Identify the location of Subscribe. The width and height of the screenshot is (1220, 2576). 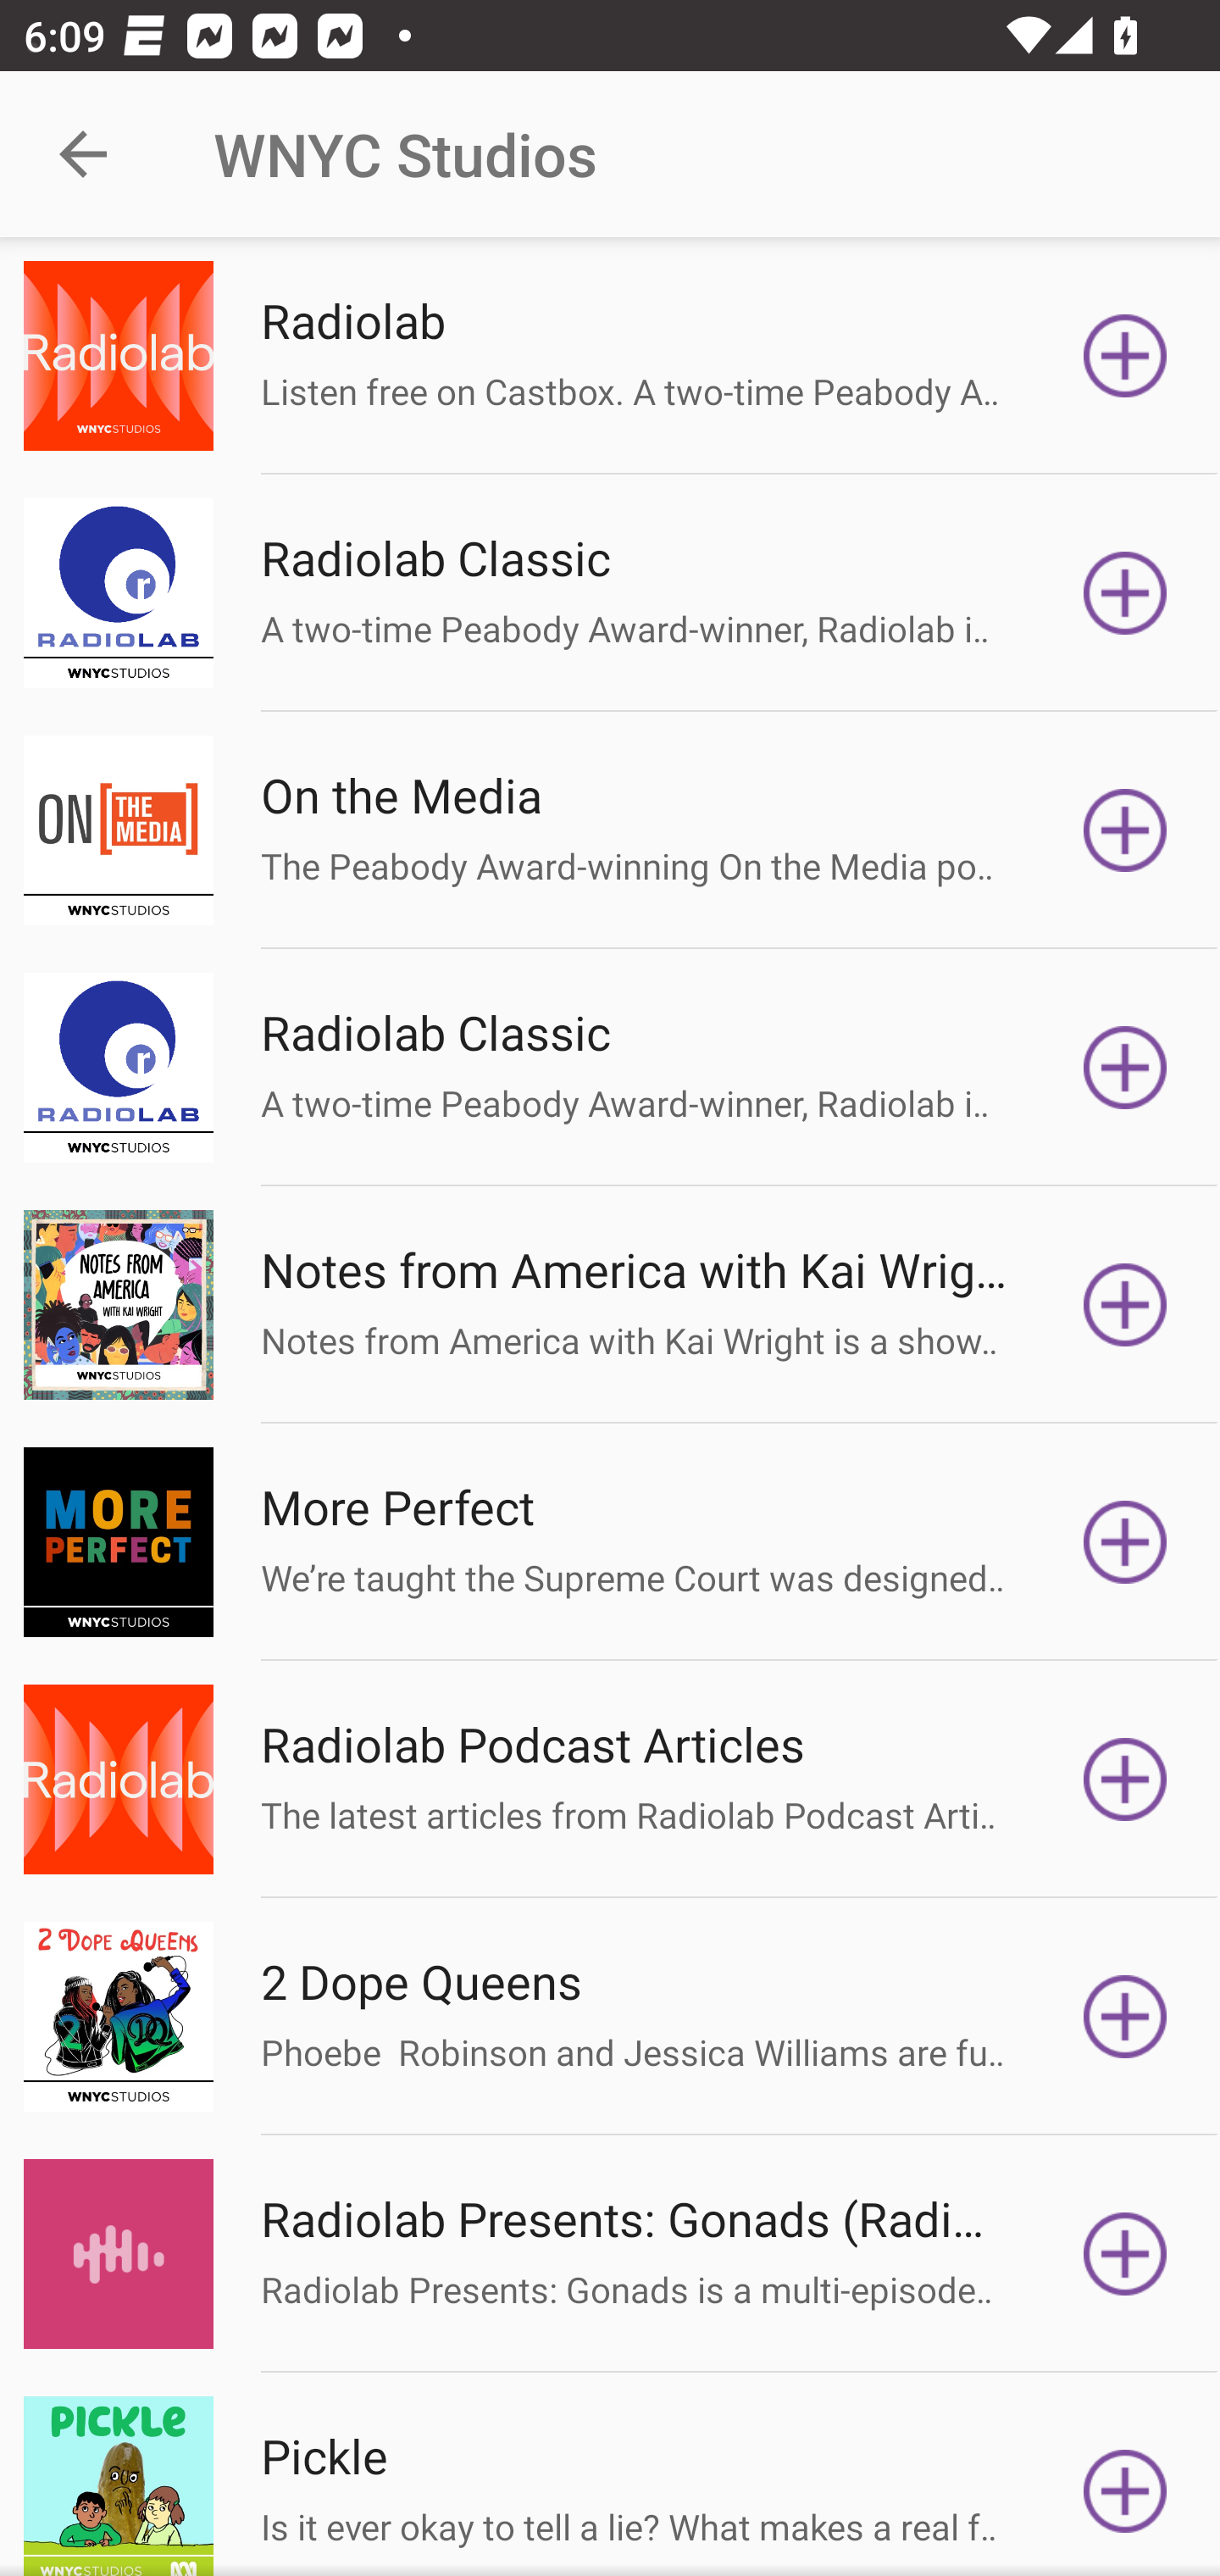
(1125, 2017).